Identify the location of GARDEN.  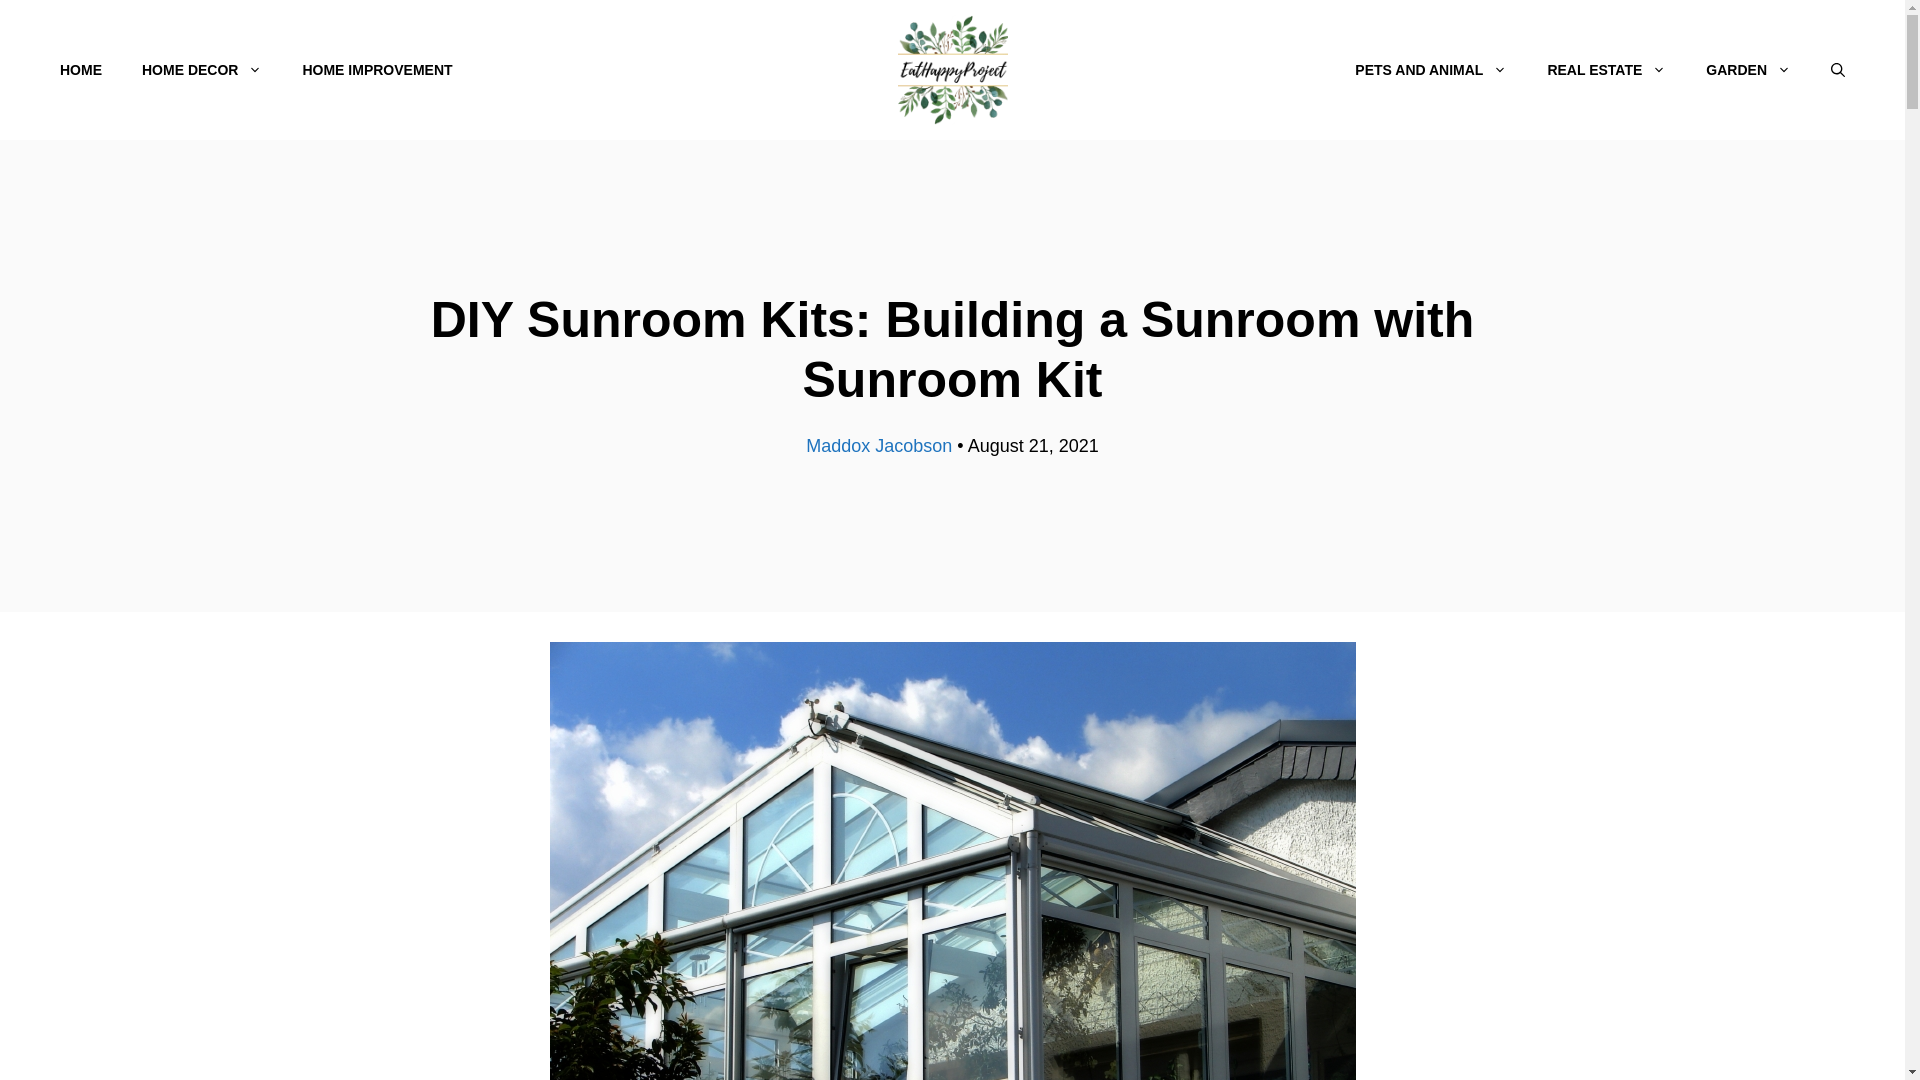
(1748, 70).